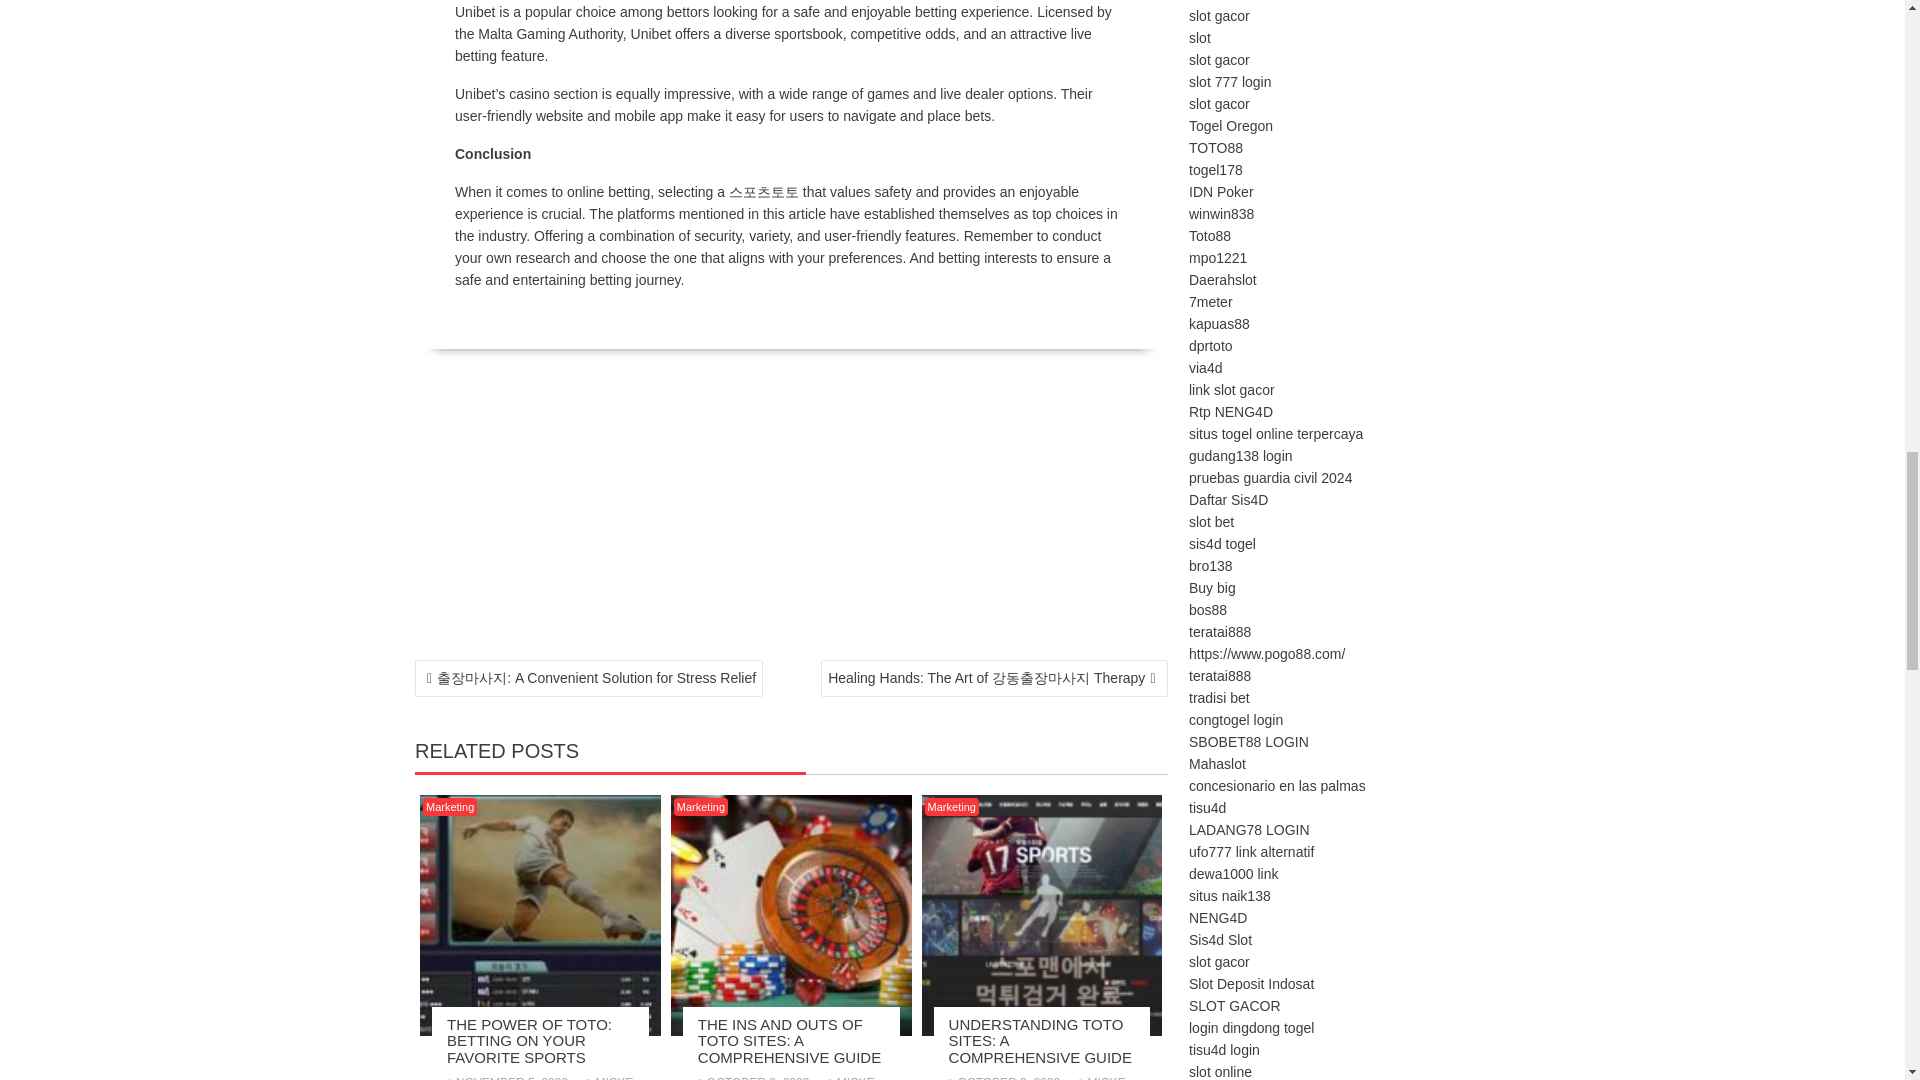 The height and width of the screenshot is (1080, 1920). What do you see at coordinates (508, 1078) in the screenshot?
I see `NOVEMBER 5, 2023` at bounding box center [508, 1078].